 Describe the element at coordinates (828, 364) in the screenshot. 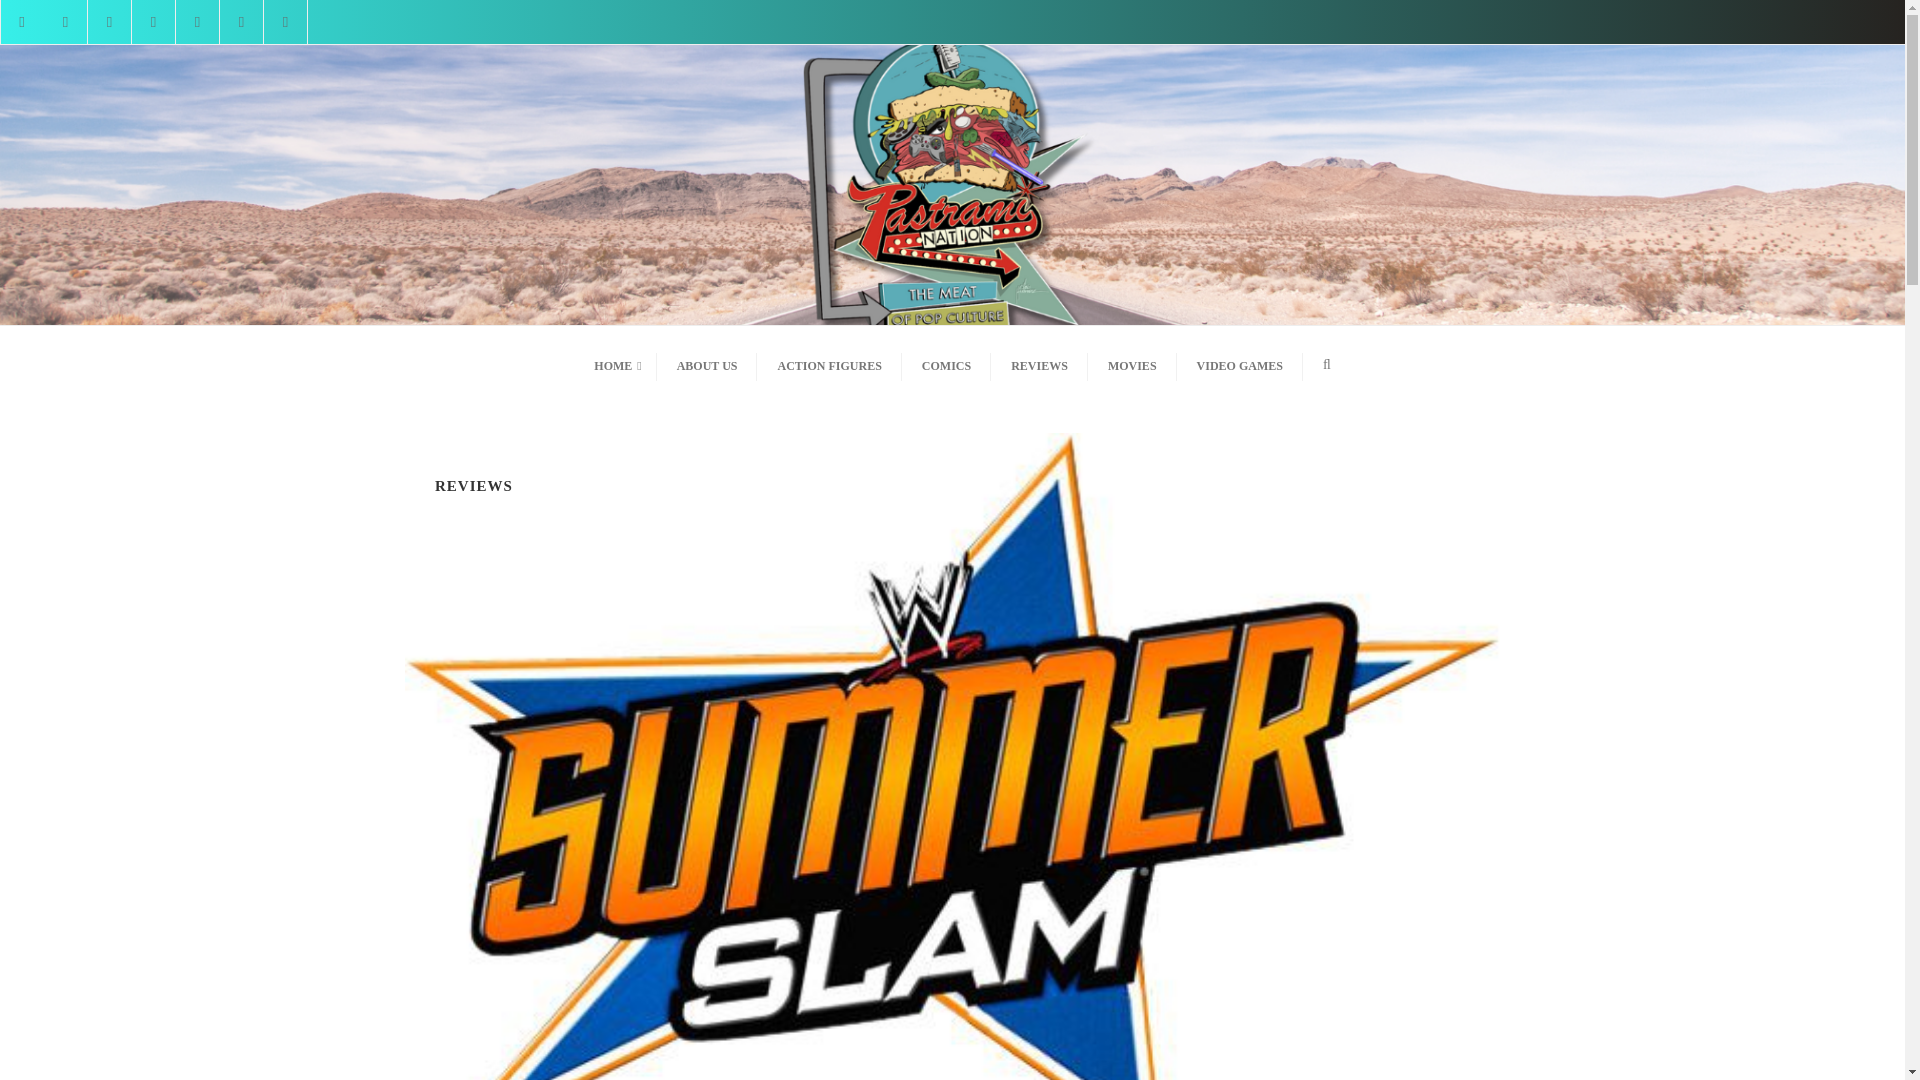

I see `ACTION FIGURES` at that location.